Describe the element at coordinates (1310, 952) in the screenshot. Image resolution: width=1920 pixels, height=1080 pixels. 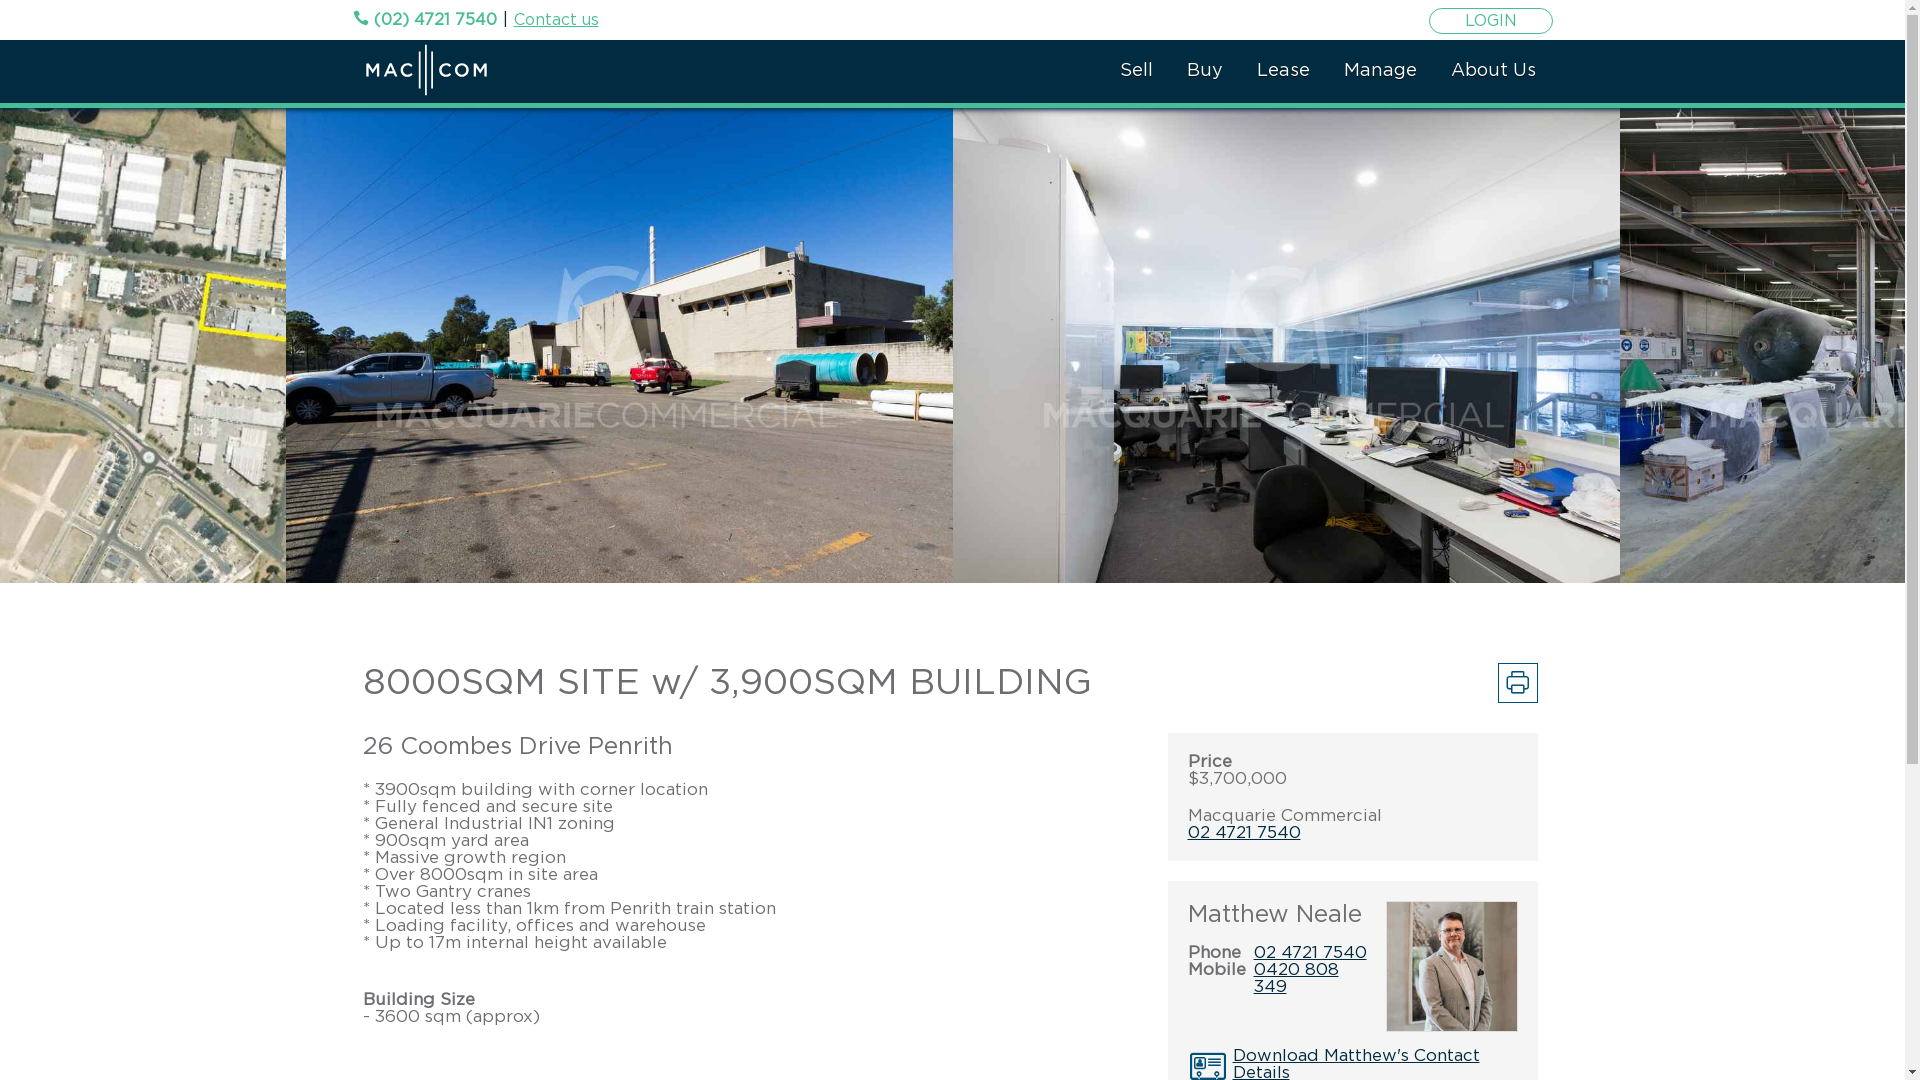
I see `02 4721 7540` at that location.